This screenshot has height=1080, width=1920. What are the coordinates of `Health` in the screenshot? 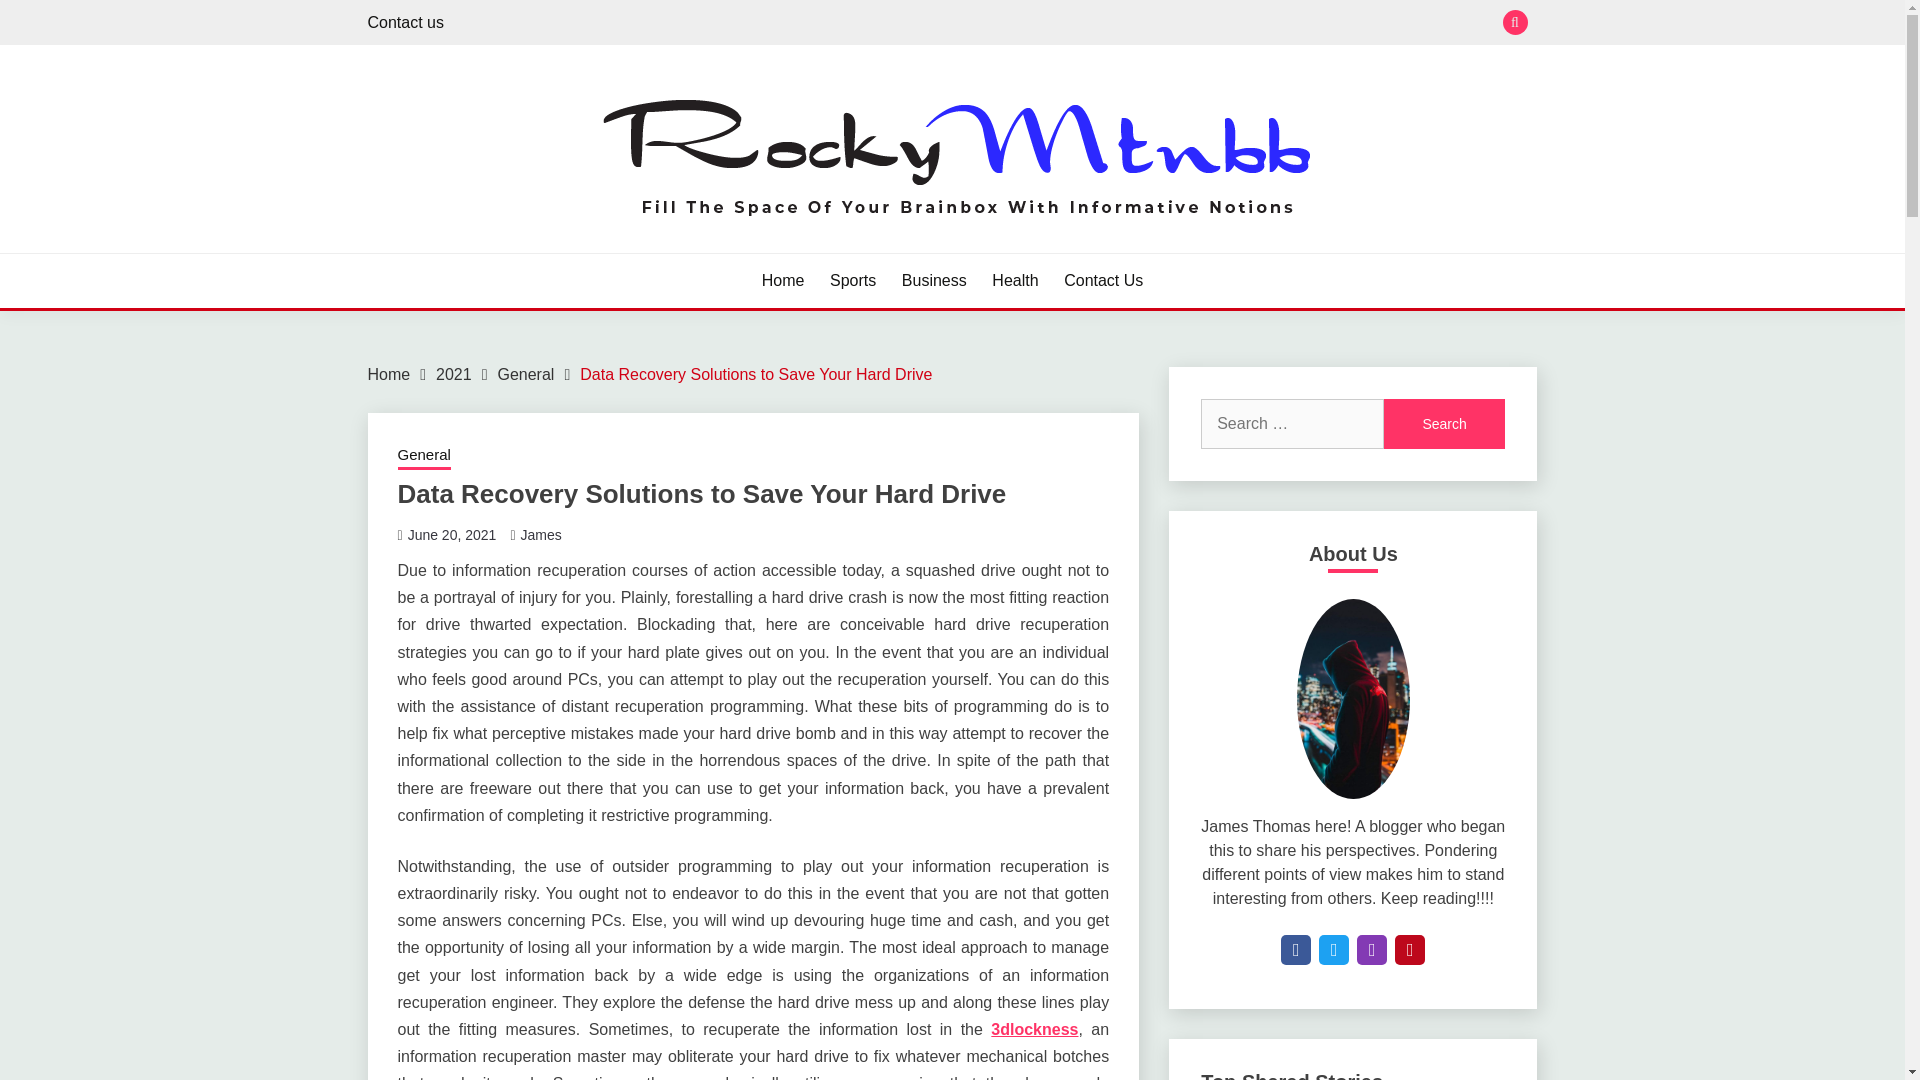 It's located at (1015, 280).